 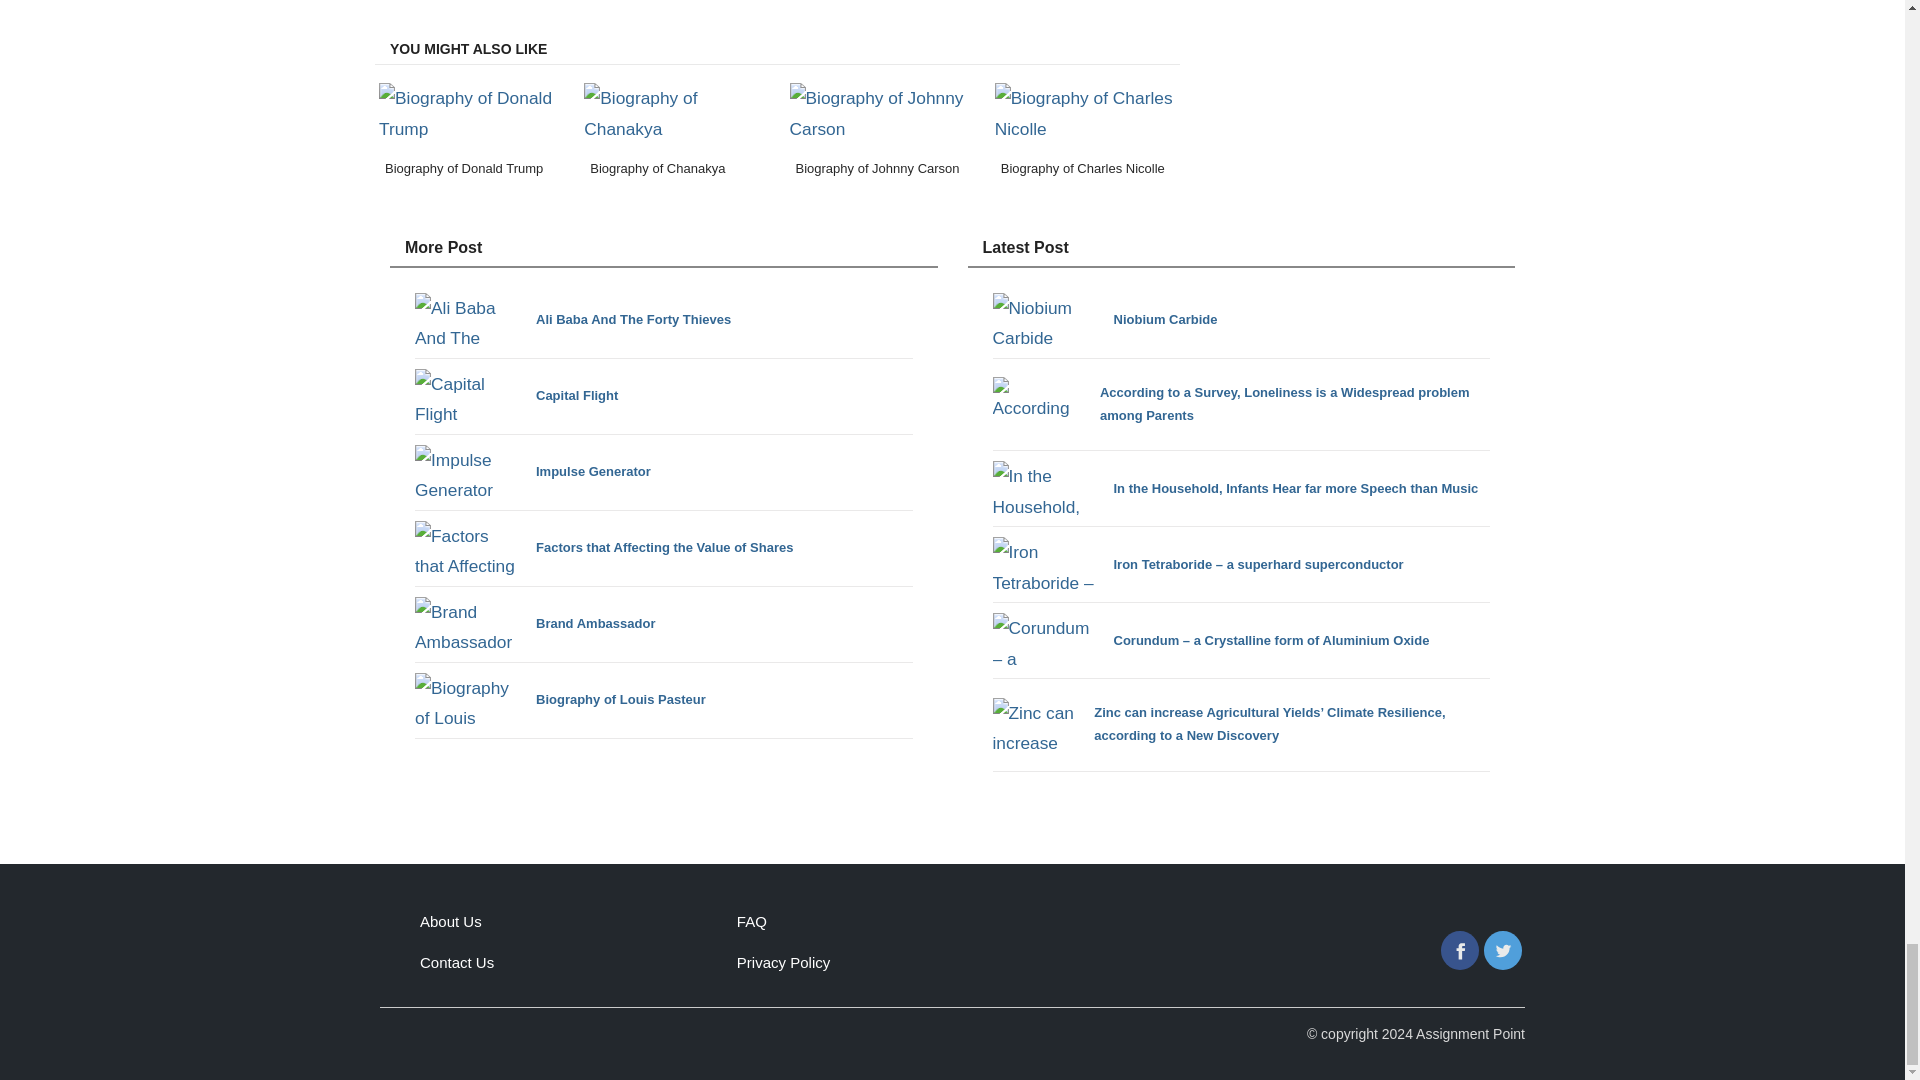 I want to click on In the Household, Infants Hear far more Speech than Music, so click(x=1235, y=488).